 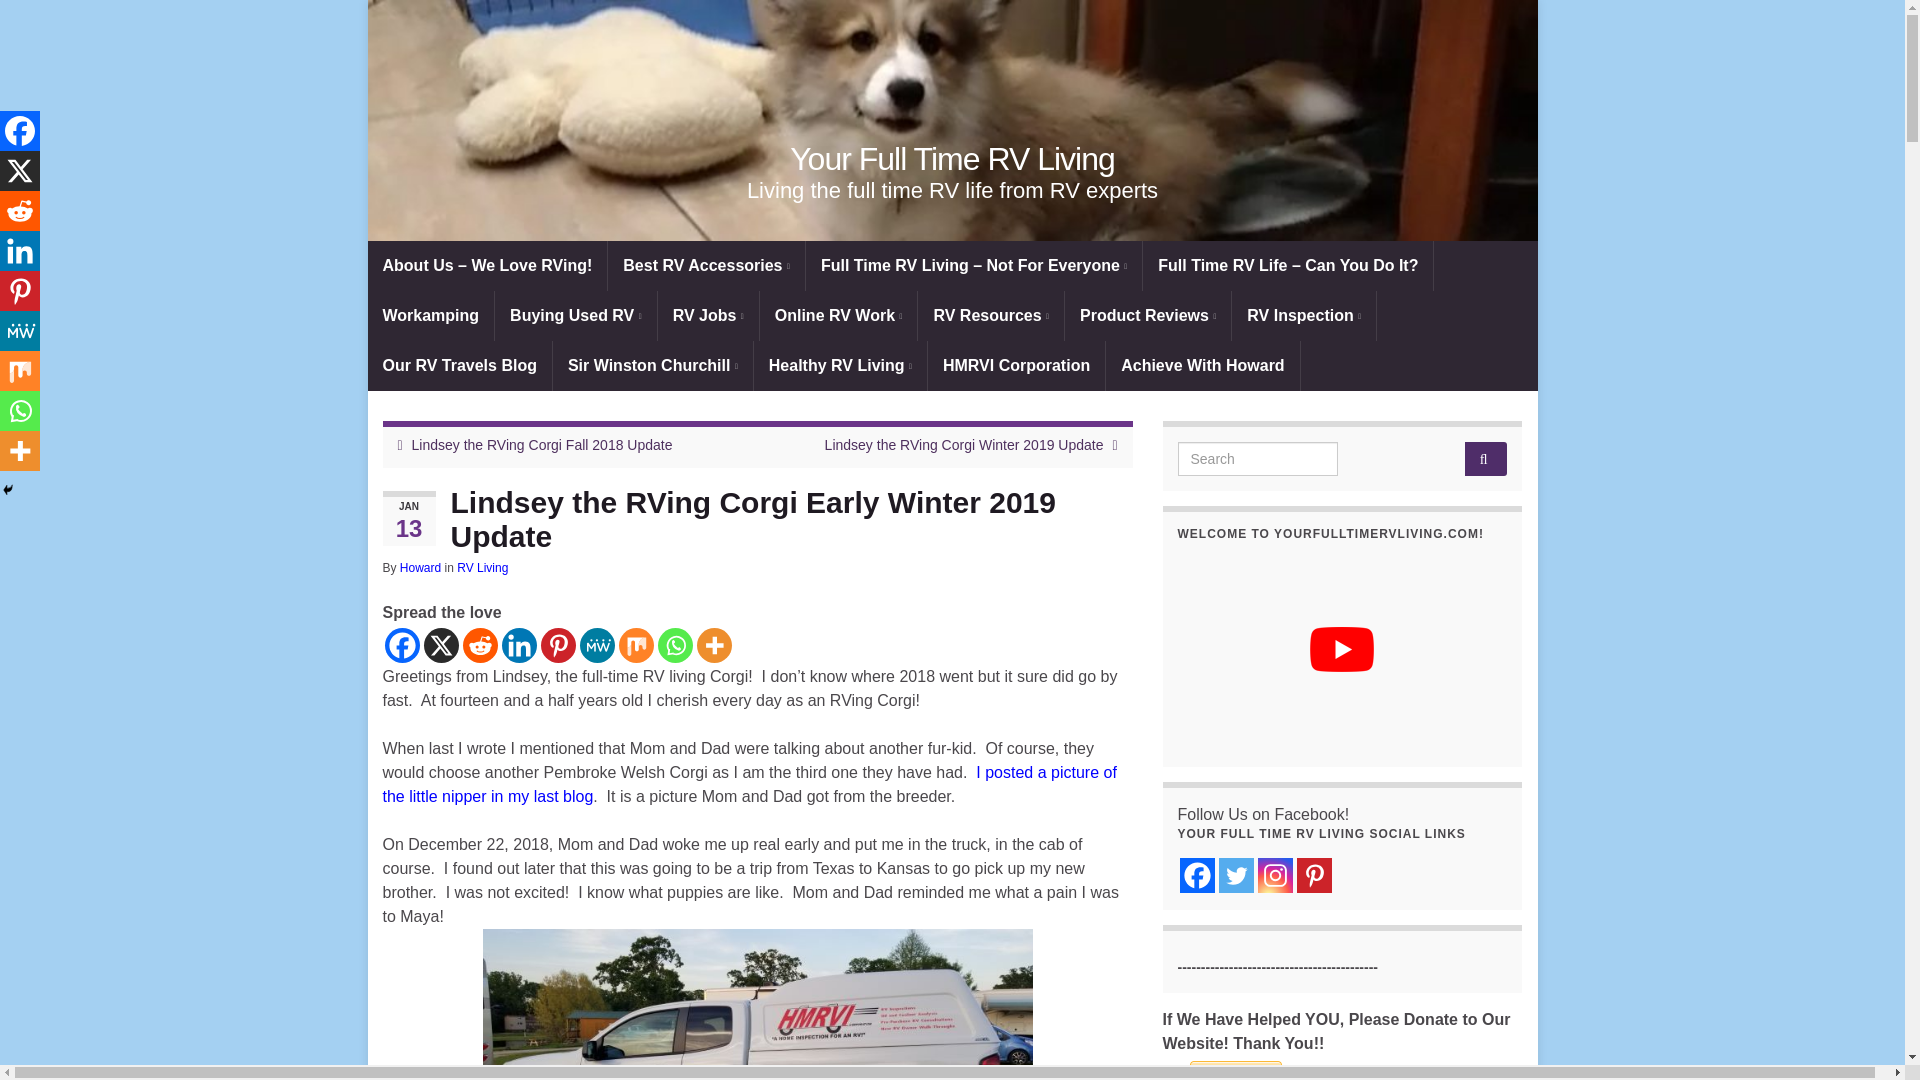 What do you see at coordinates (20, 131) in the screenshot?
I see `Facebook` at bounding box center [20, 131].